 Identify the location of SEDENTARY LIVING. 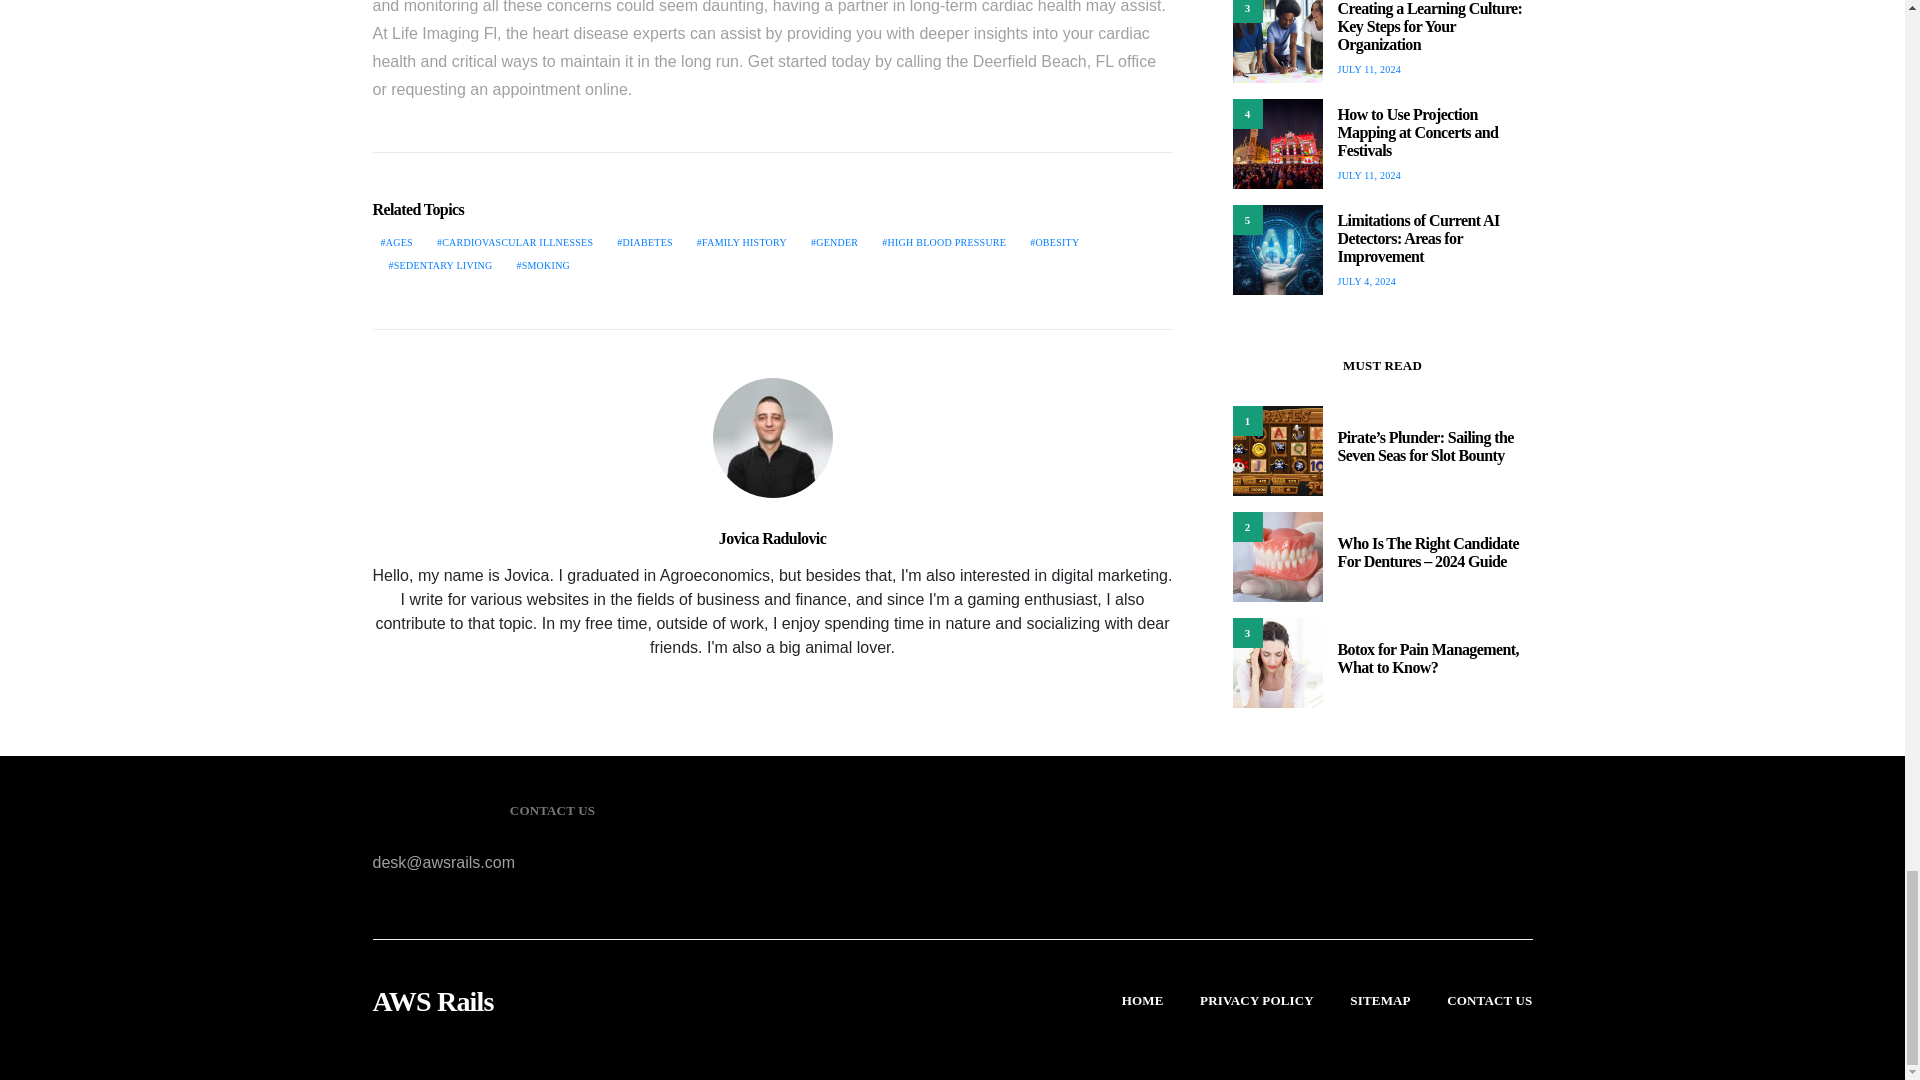
(440, 266).